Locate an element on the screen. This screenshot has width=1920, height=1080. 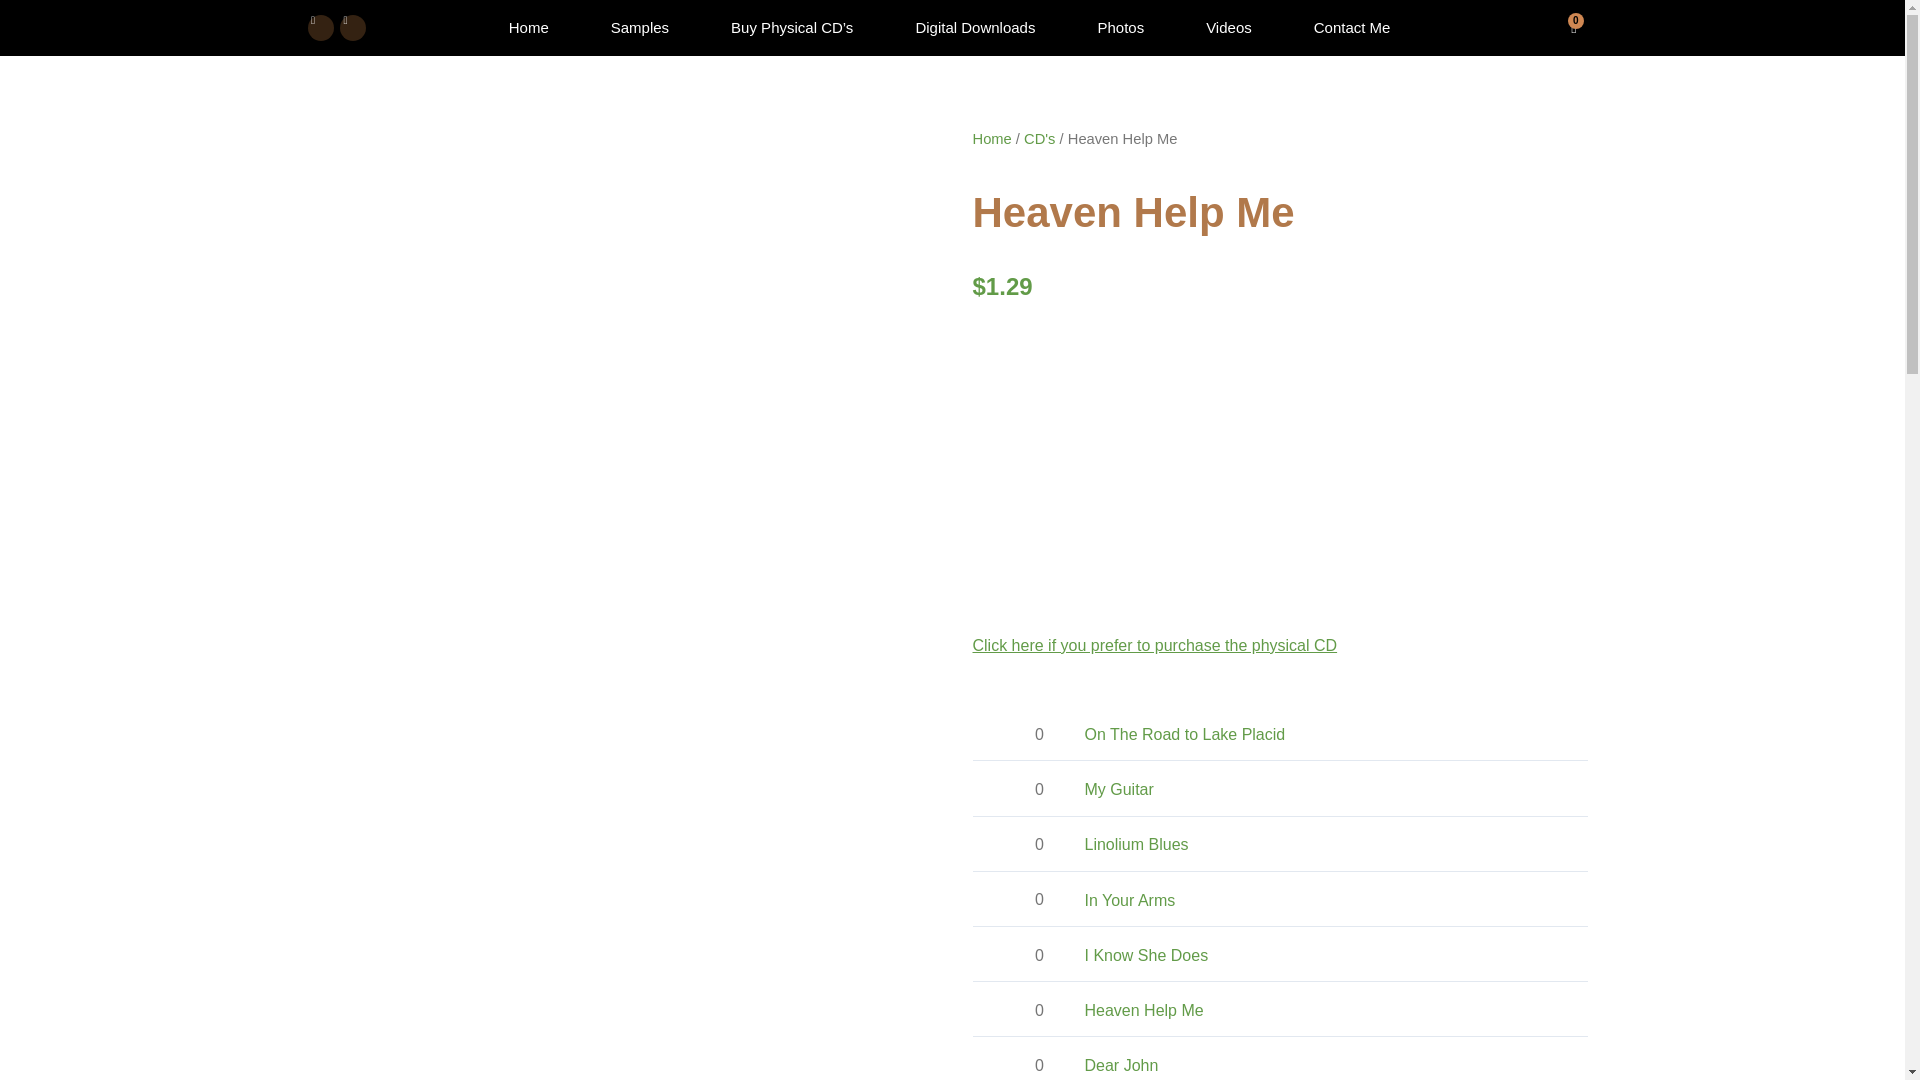
Contact Me is located at coordinates (1352, 28).